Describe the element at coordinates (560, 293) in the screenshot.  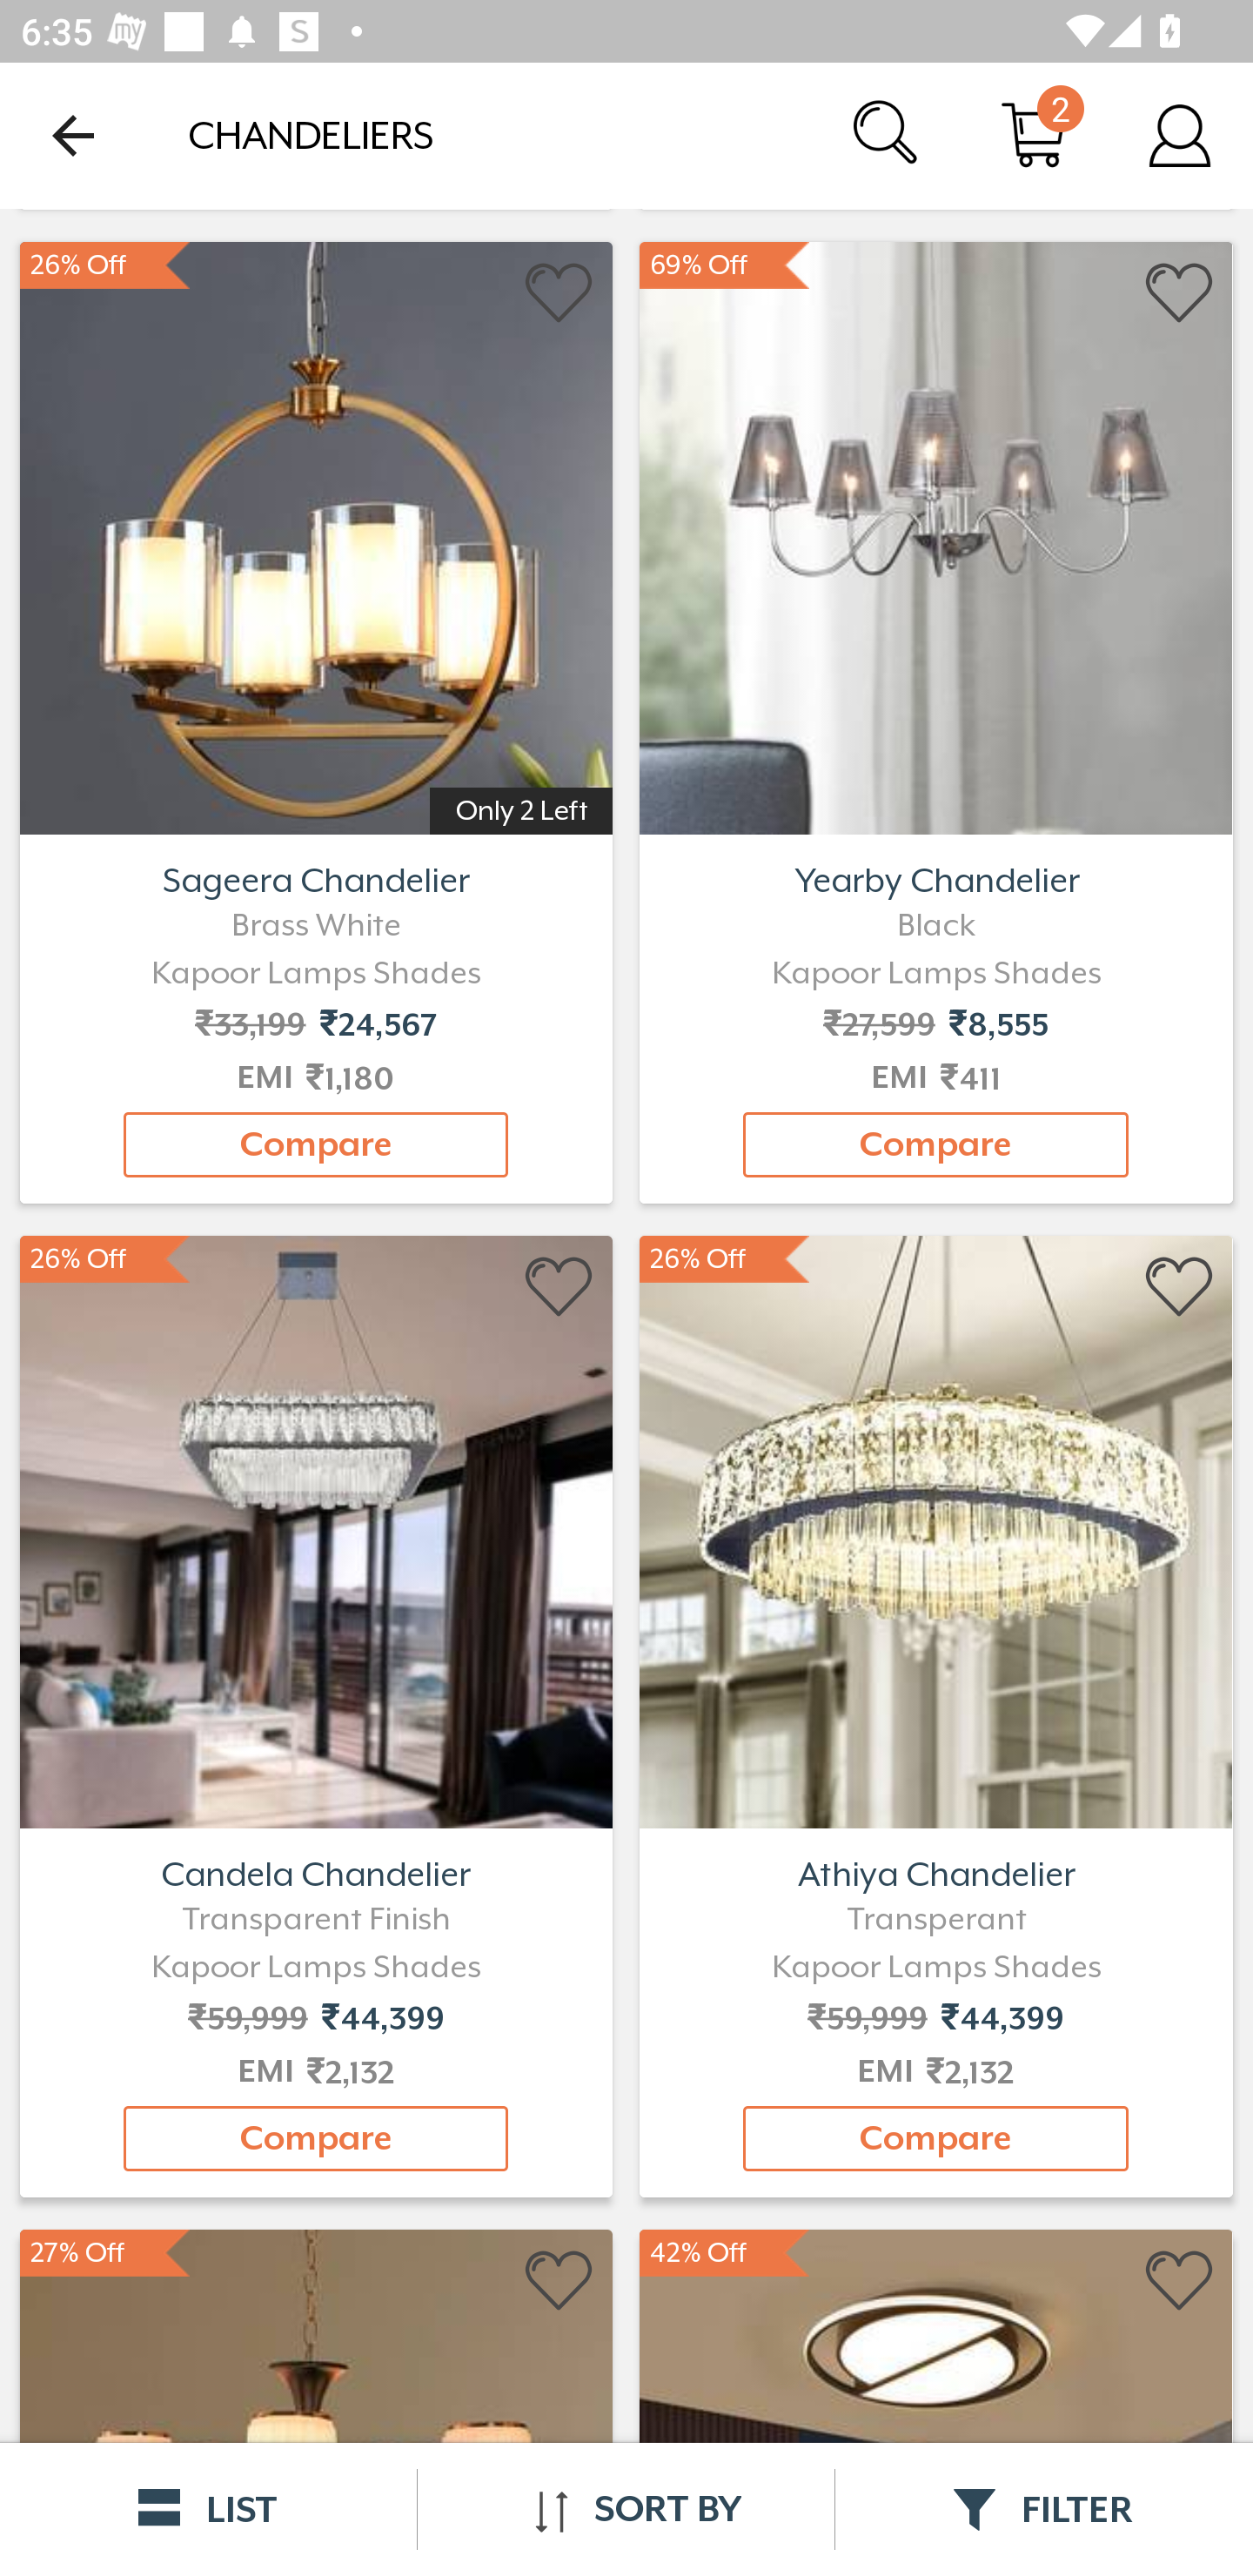
I see `` at that location.